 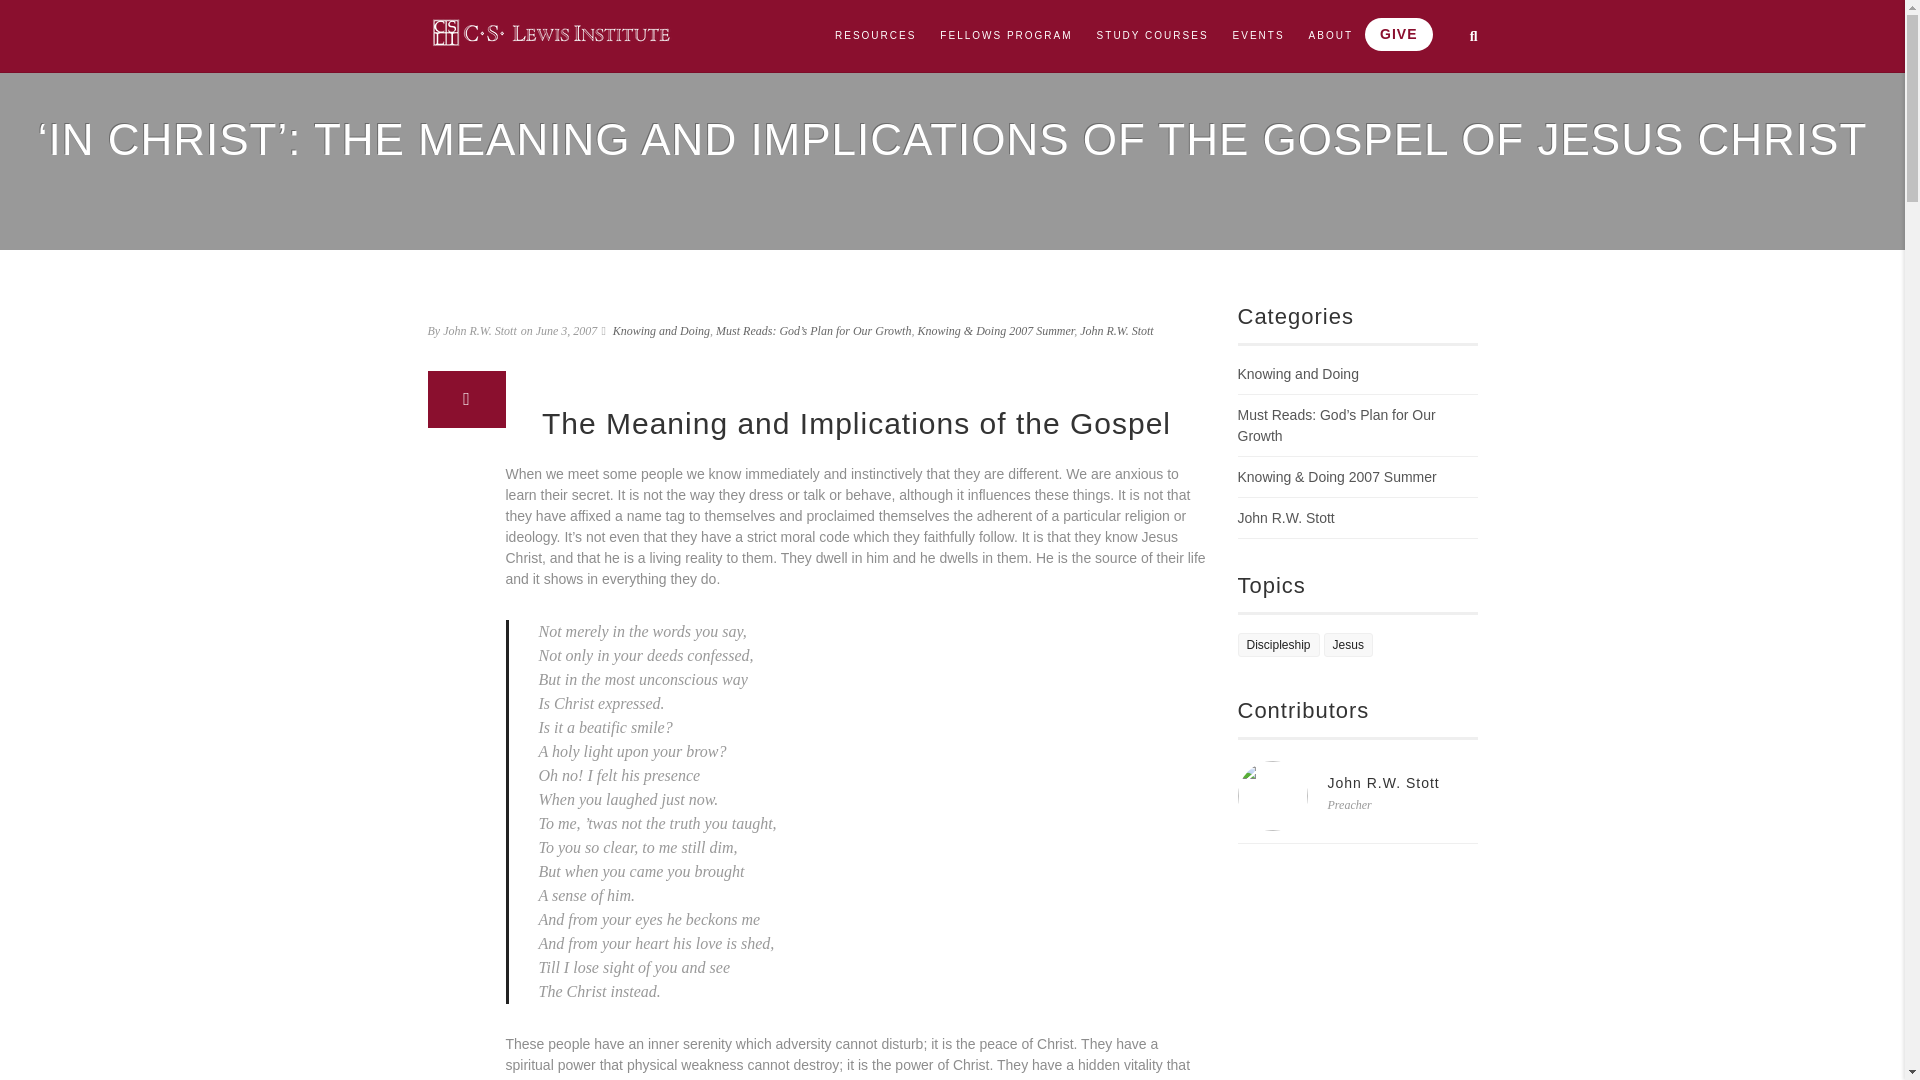 What do you see at coordinates (875, 36) in the screenshot?
I see `RESOURCES` at bounding box center [875, 36].